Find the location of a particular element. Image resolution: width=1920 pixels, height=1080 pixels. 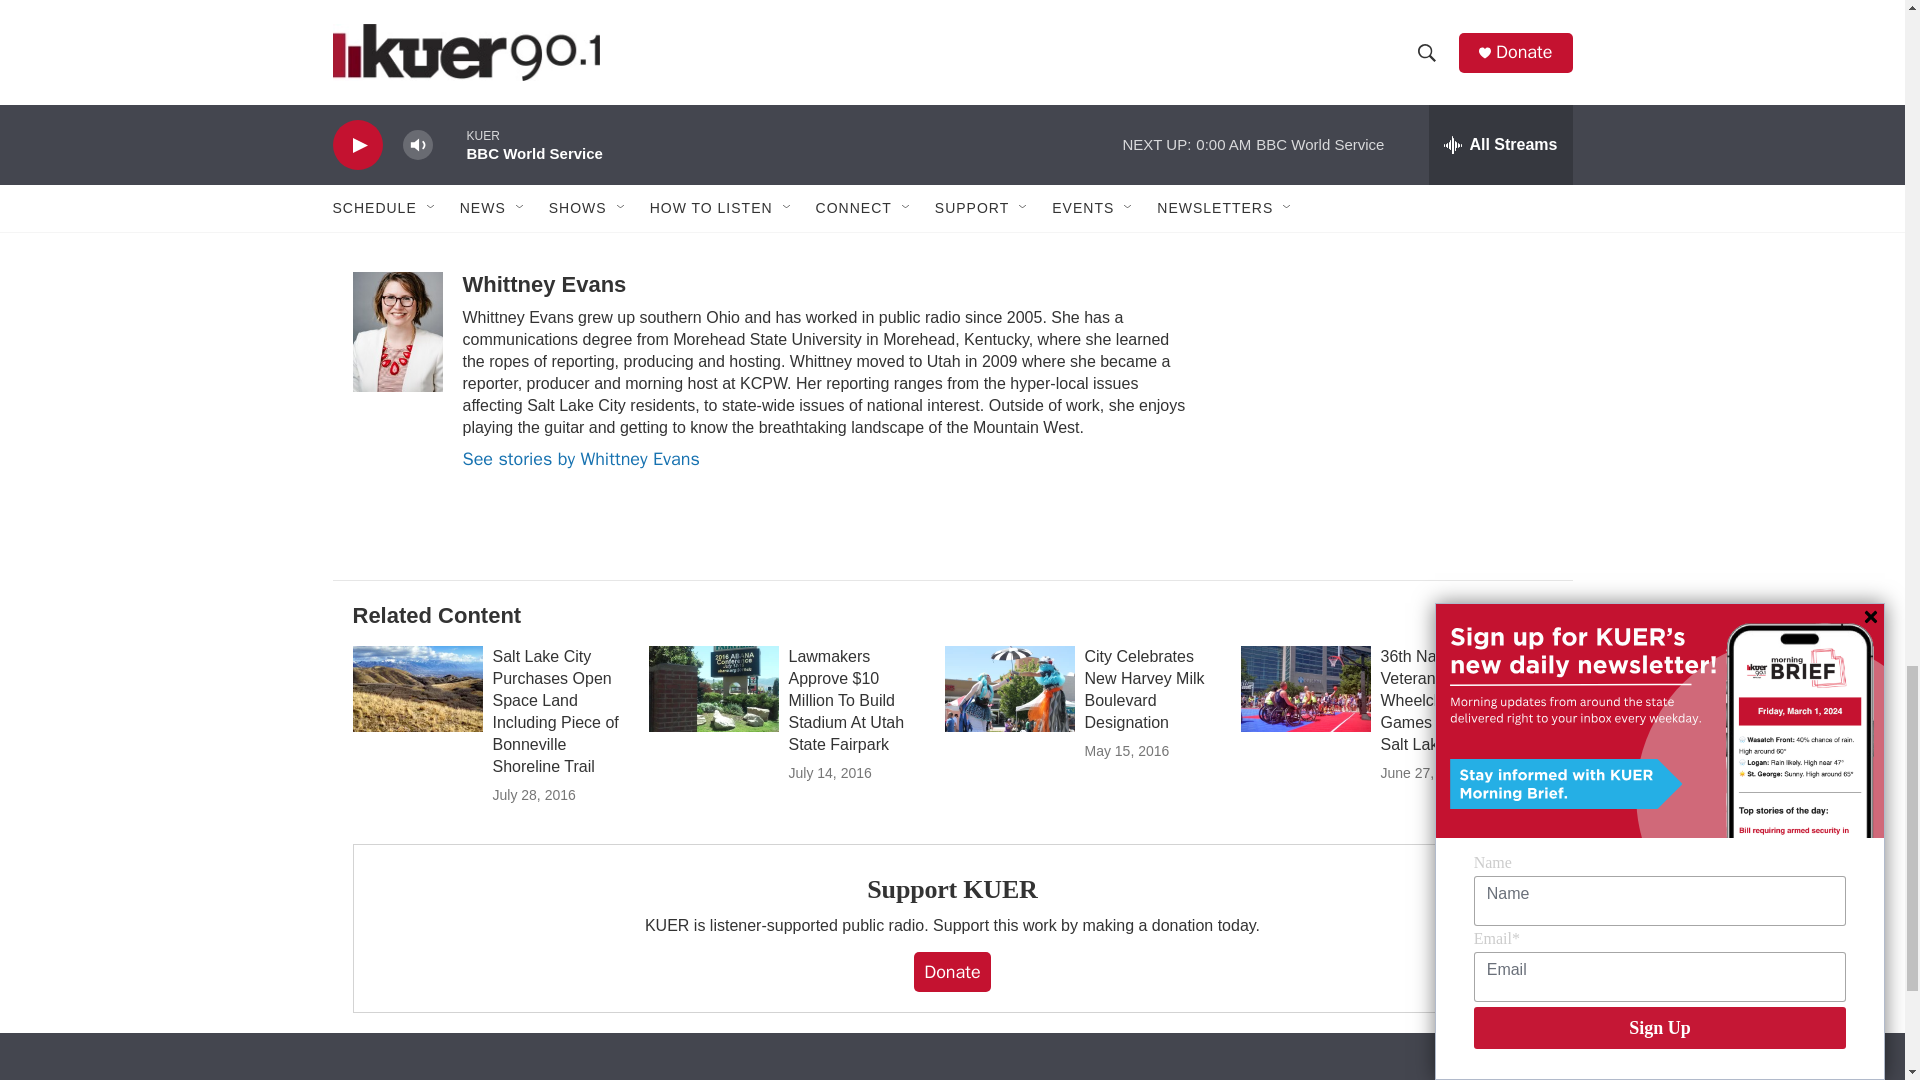

3rd party ad content is located at coordinates (1401, 29).